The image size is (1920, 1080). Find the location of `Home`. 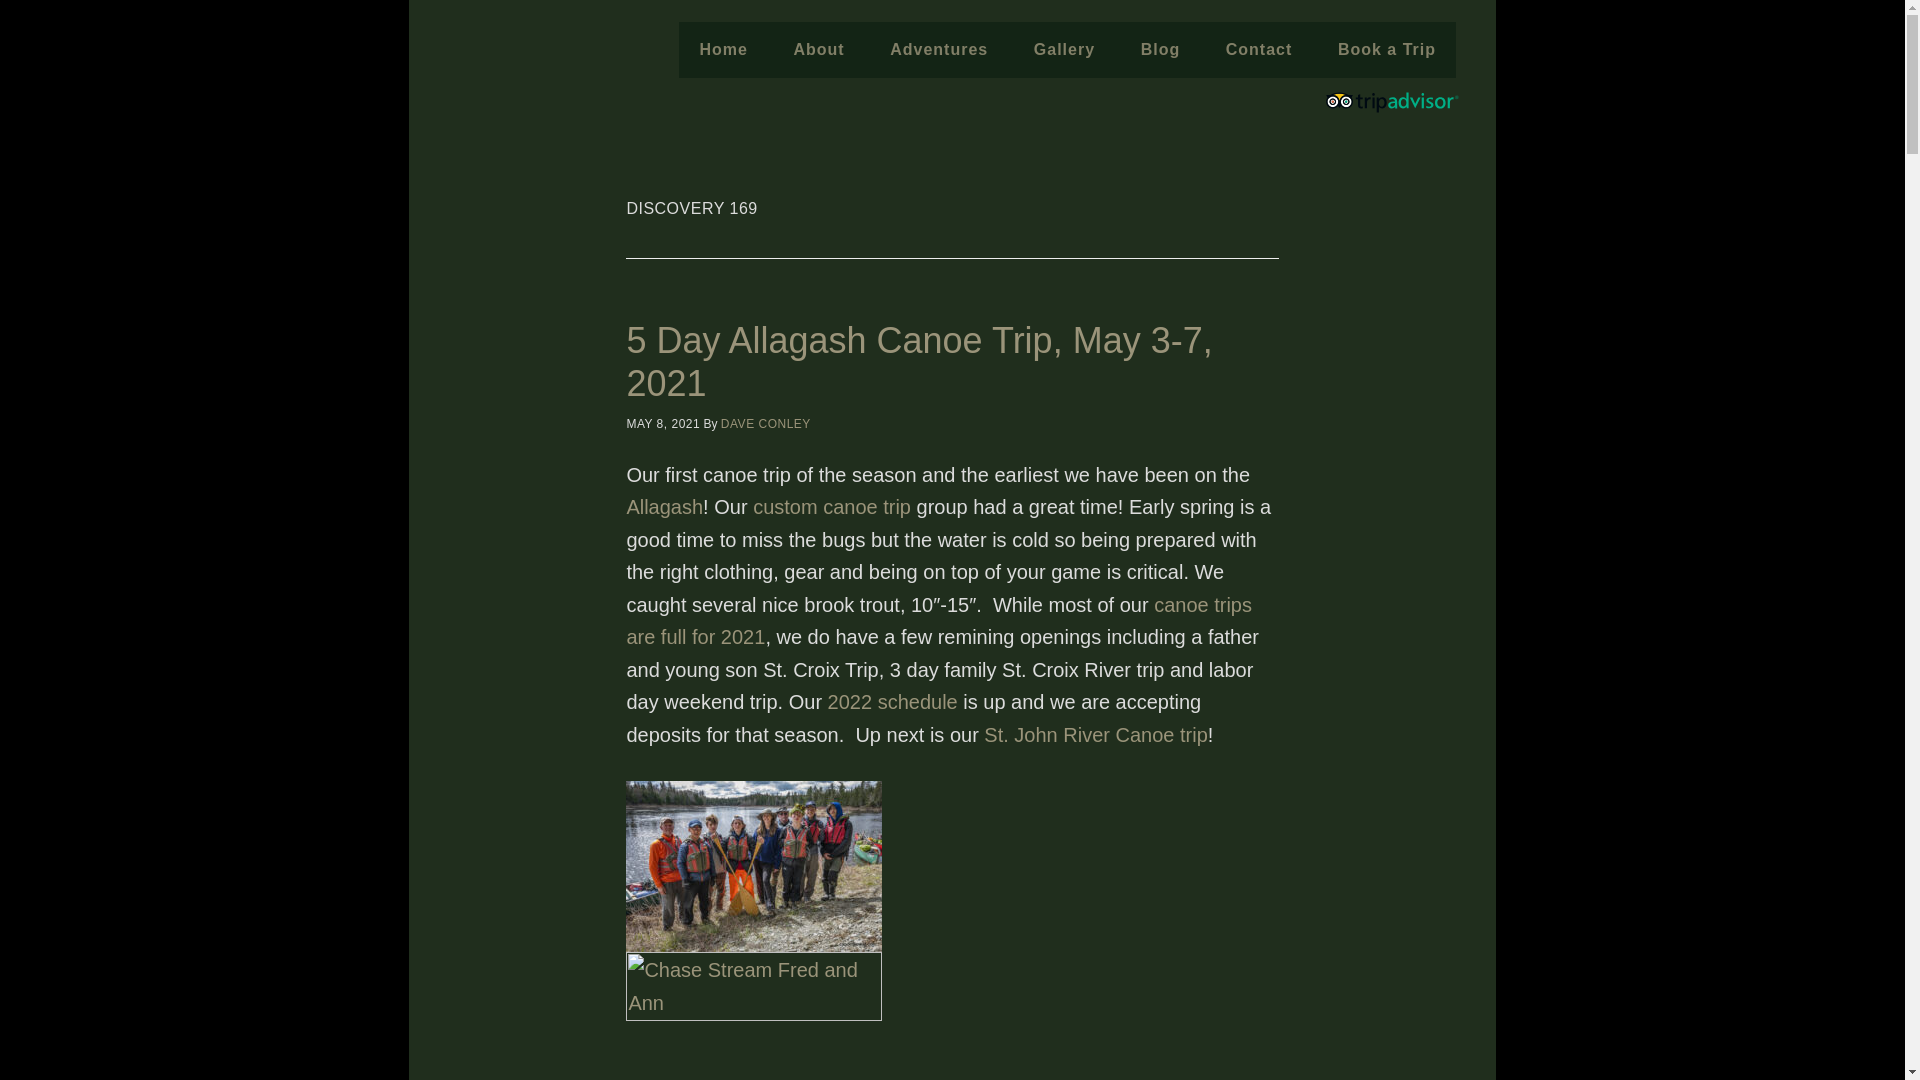

Home is located at coordinates (722, 49).